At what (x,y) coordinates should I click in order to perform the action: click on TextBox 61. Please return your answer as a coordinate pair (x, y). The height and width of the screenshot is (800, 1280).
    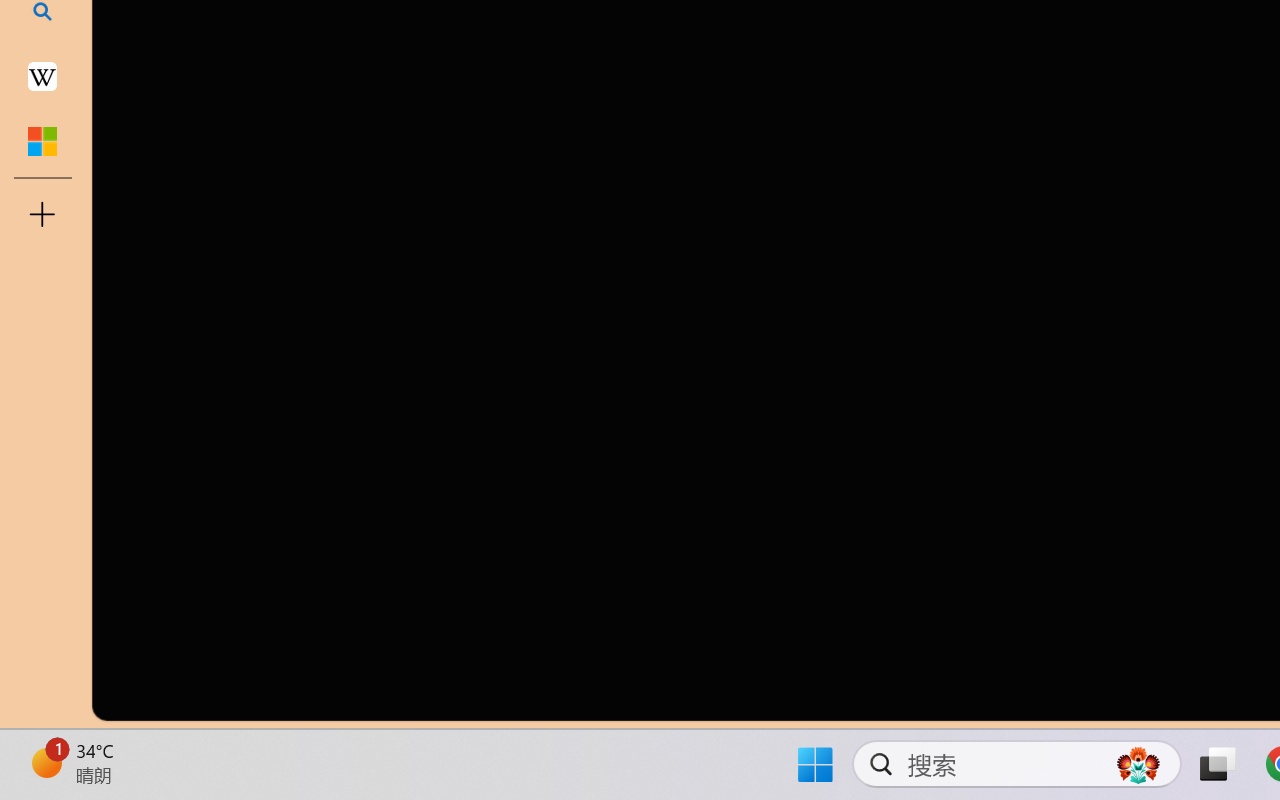
    Looking at the image, I should click on (1074, 57).